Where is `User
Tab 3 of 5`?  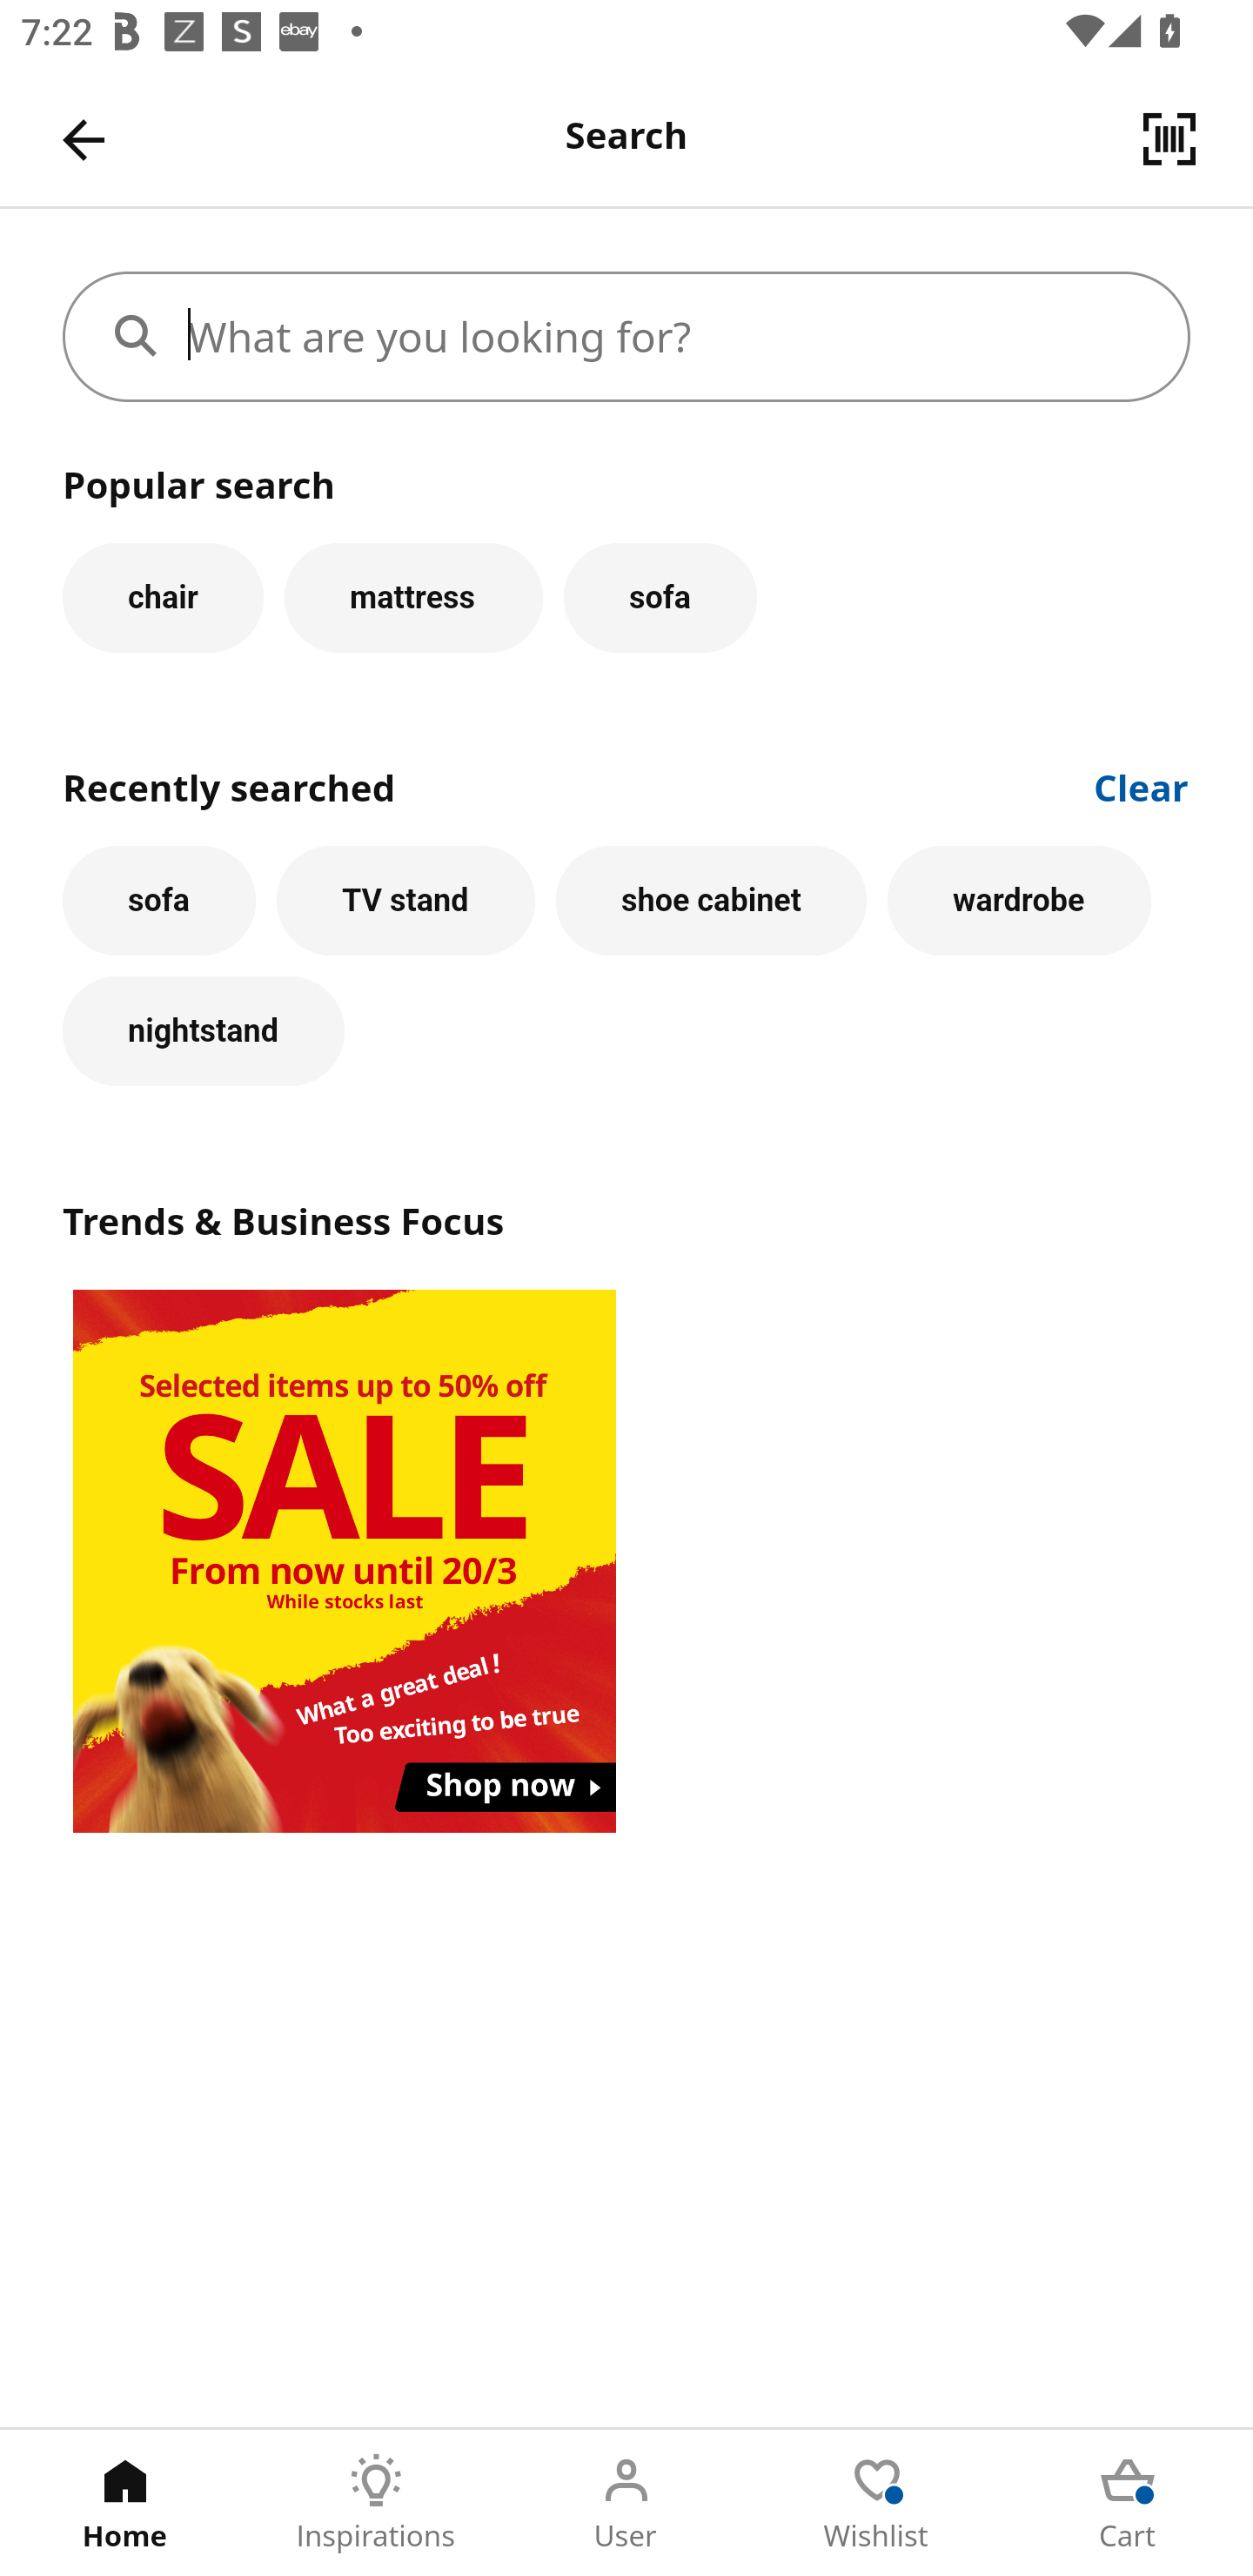 User
Tab 3 of 5 is located at coordinates (626, 2503).